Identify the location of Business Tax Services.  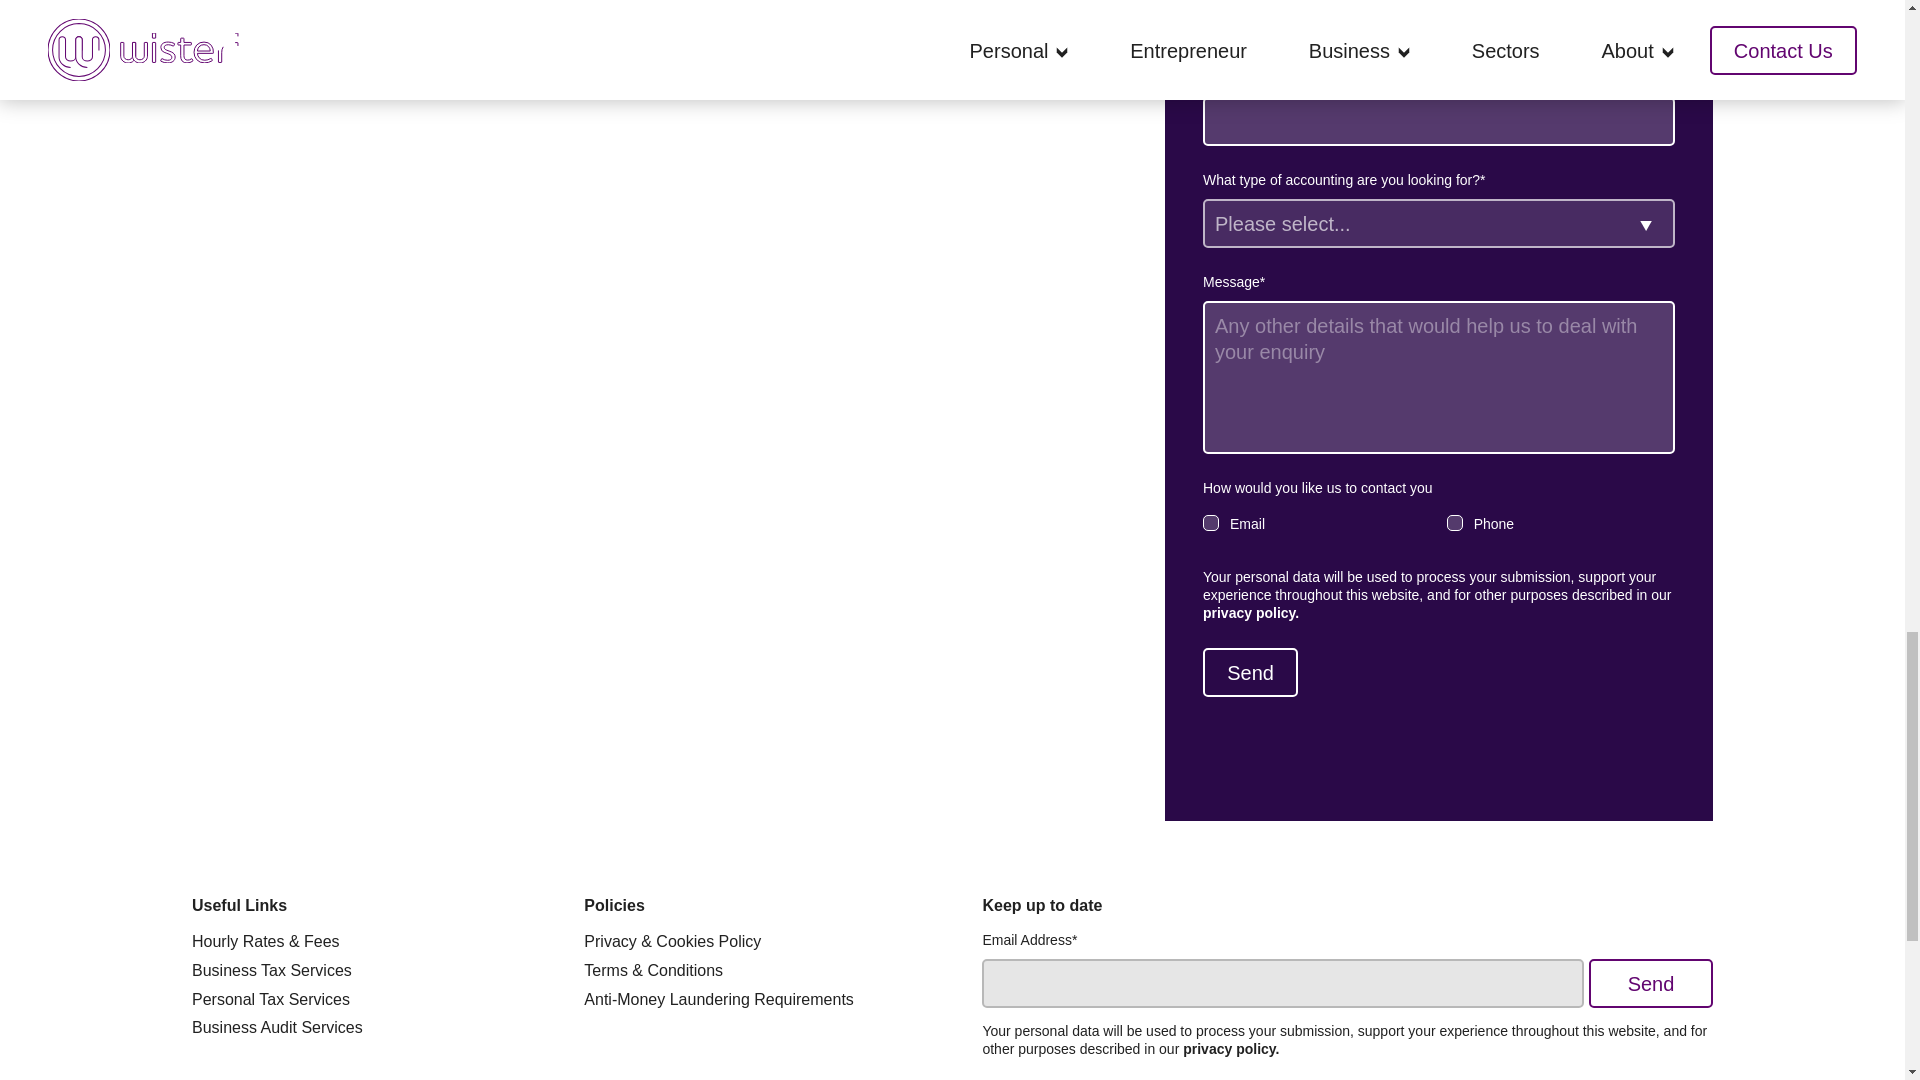
(272, 971).